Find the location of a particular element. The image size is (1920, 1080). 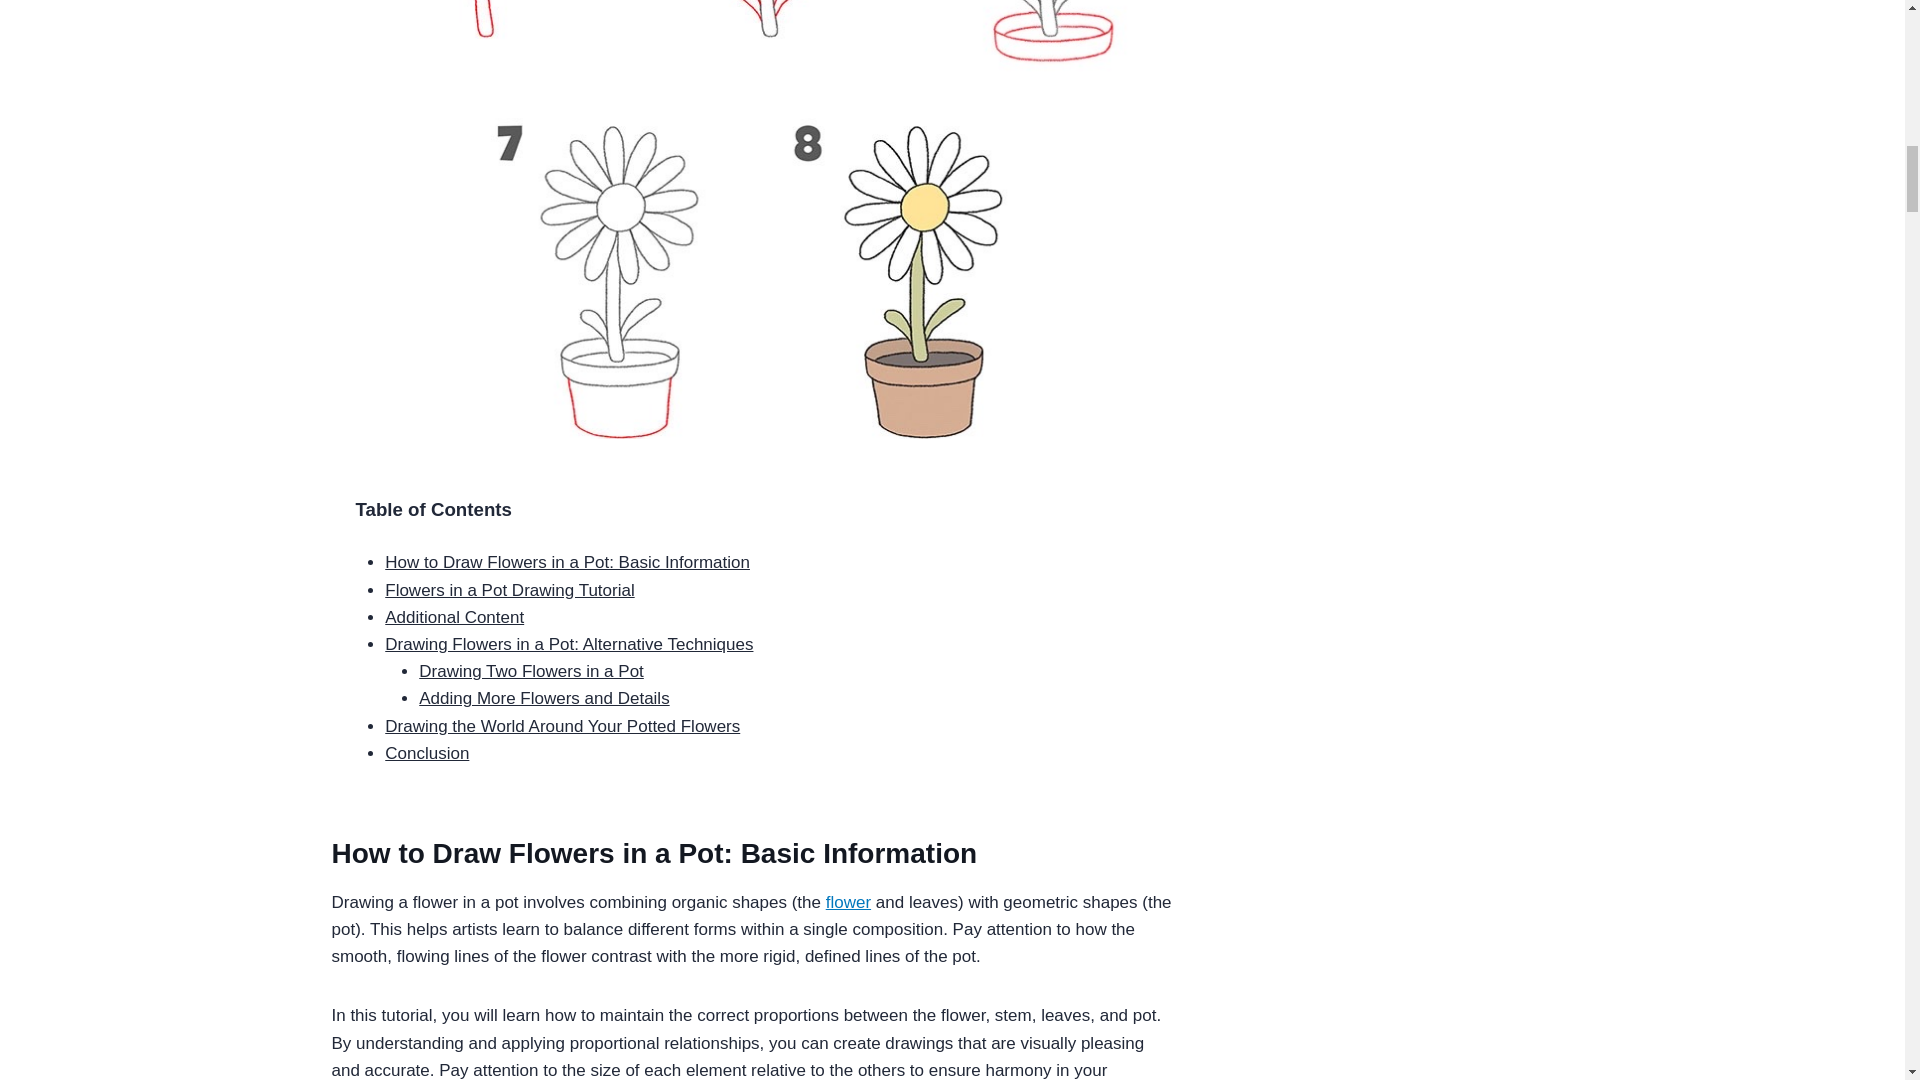

Additional Content is located at coordinates (454, 618).